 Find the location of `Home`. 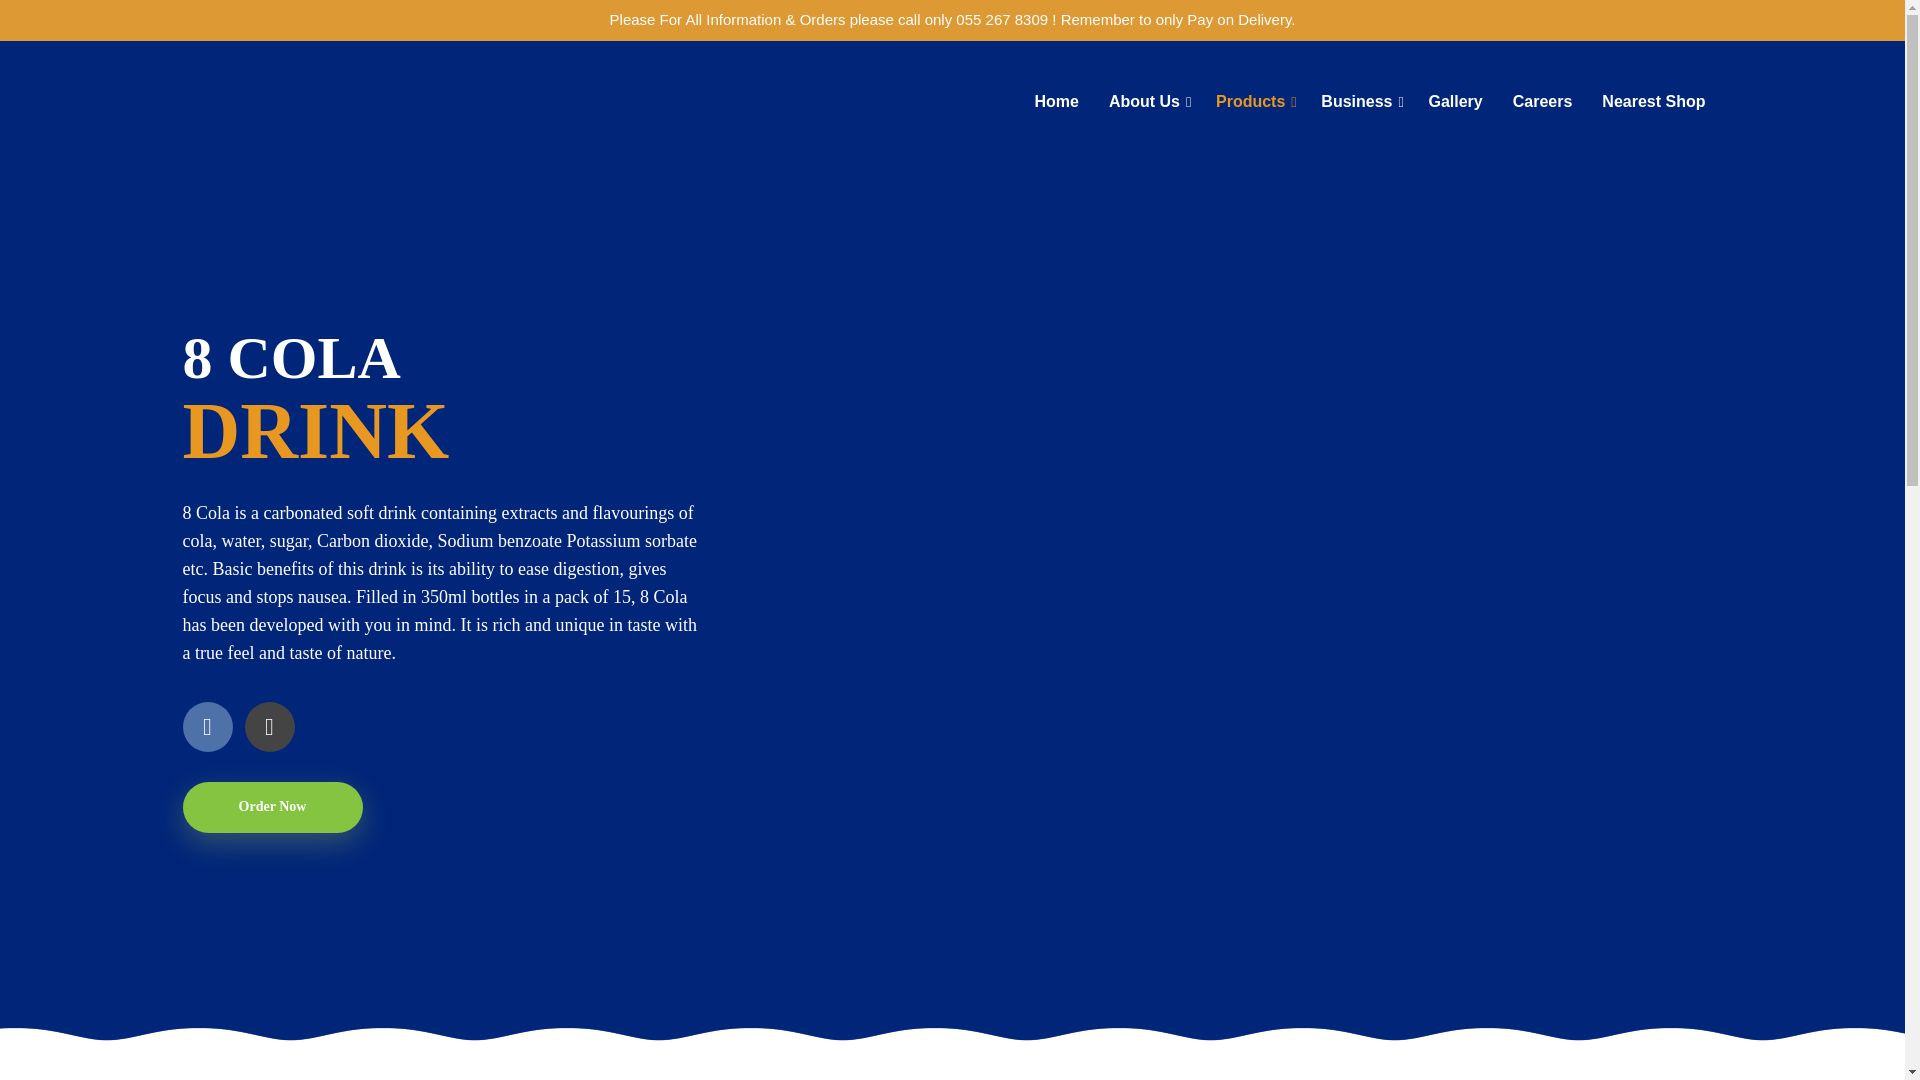

Home is located at coordinates (1056, 91).